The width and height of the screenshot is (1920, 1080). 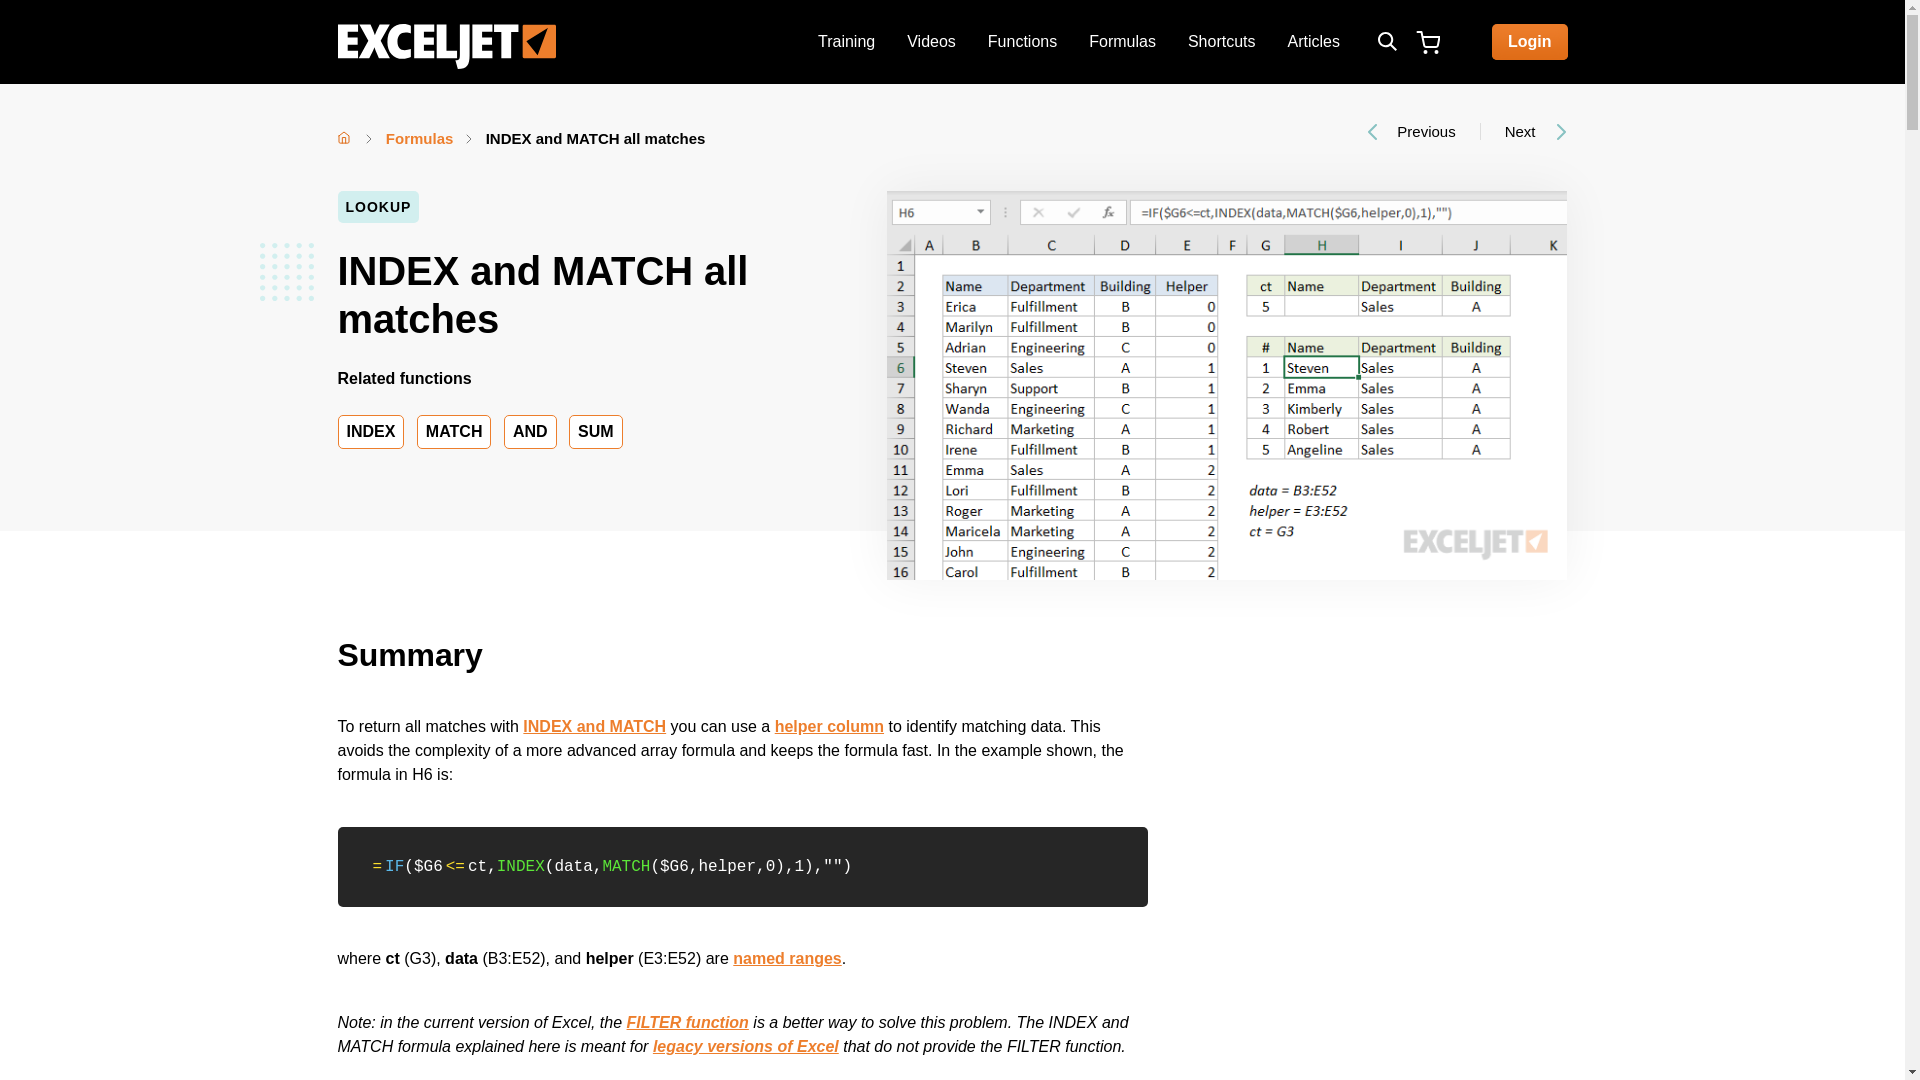 What do you see at coordinates (454, 432) in the screenshot?
I see `MATCH` at bounding box center [454, 432].